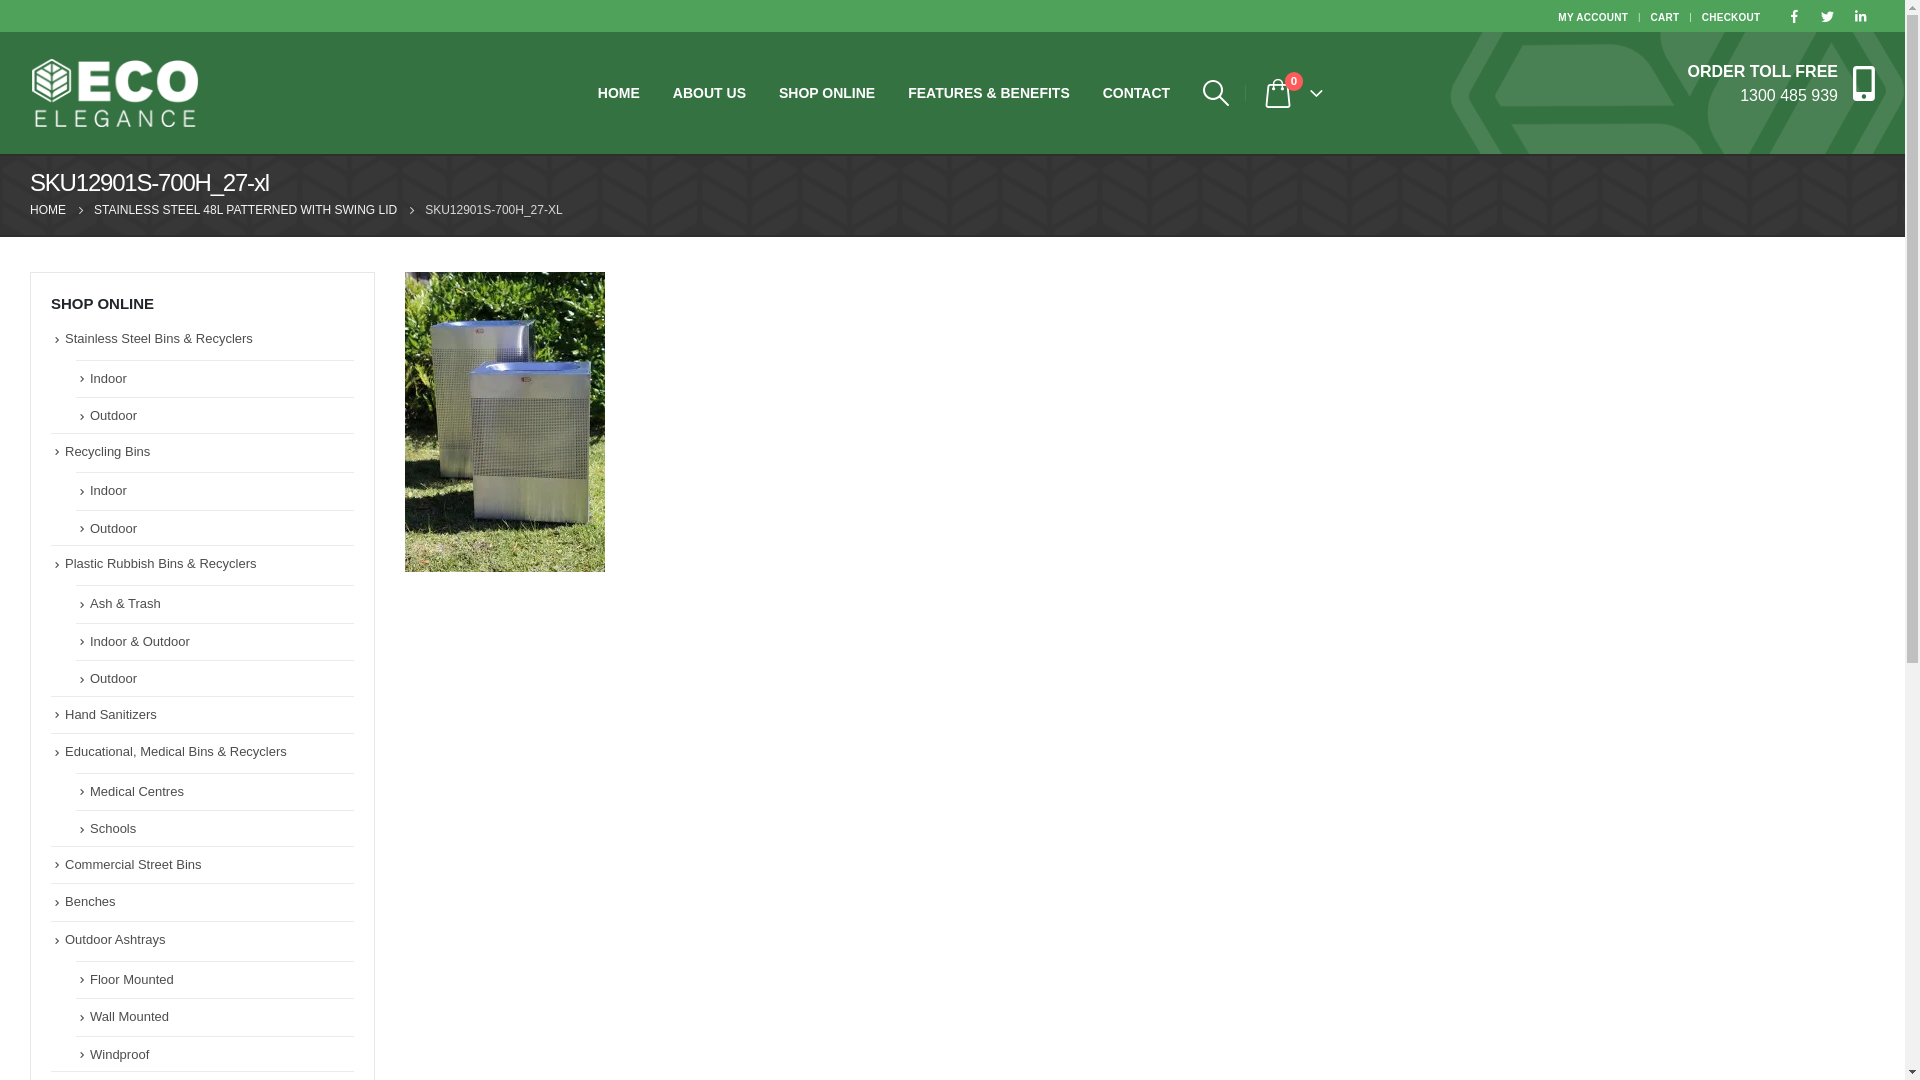 This screenshot has width=1920, height=1080. What do you see at coordinates (160, 564) in the screenshot?
I see `Plastic Rubbish Bins & Recyclers` at bounding box center [160, 564].